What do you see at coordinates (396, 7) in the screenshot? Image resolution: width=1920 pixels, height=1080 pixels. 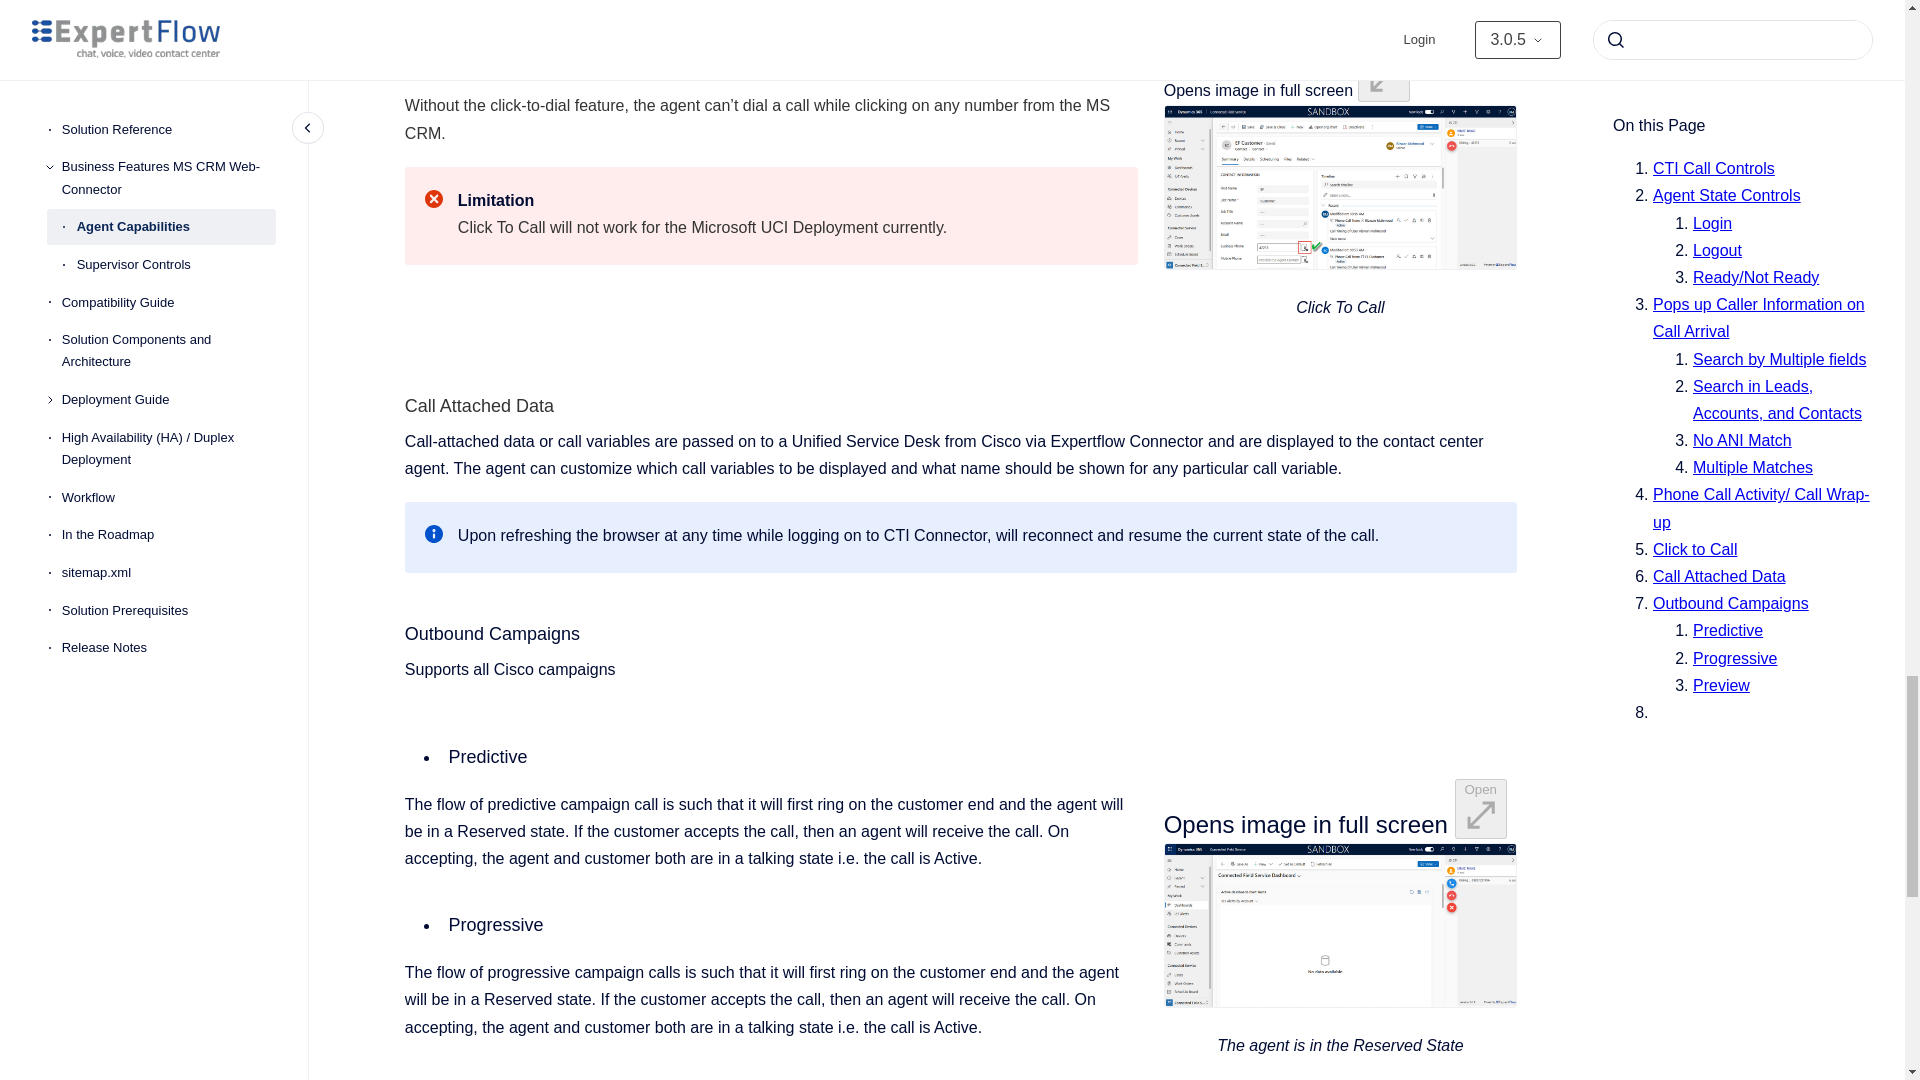 I see `Copy to clipboard` at bounding box center [396, 7].